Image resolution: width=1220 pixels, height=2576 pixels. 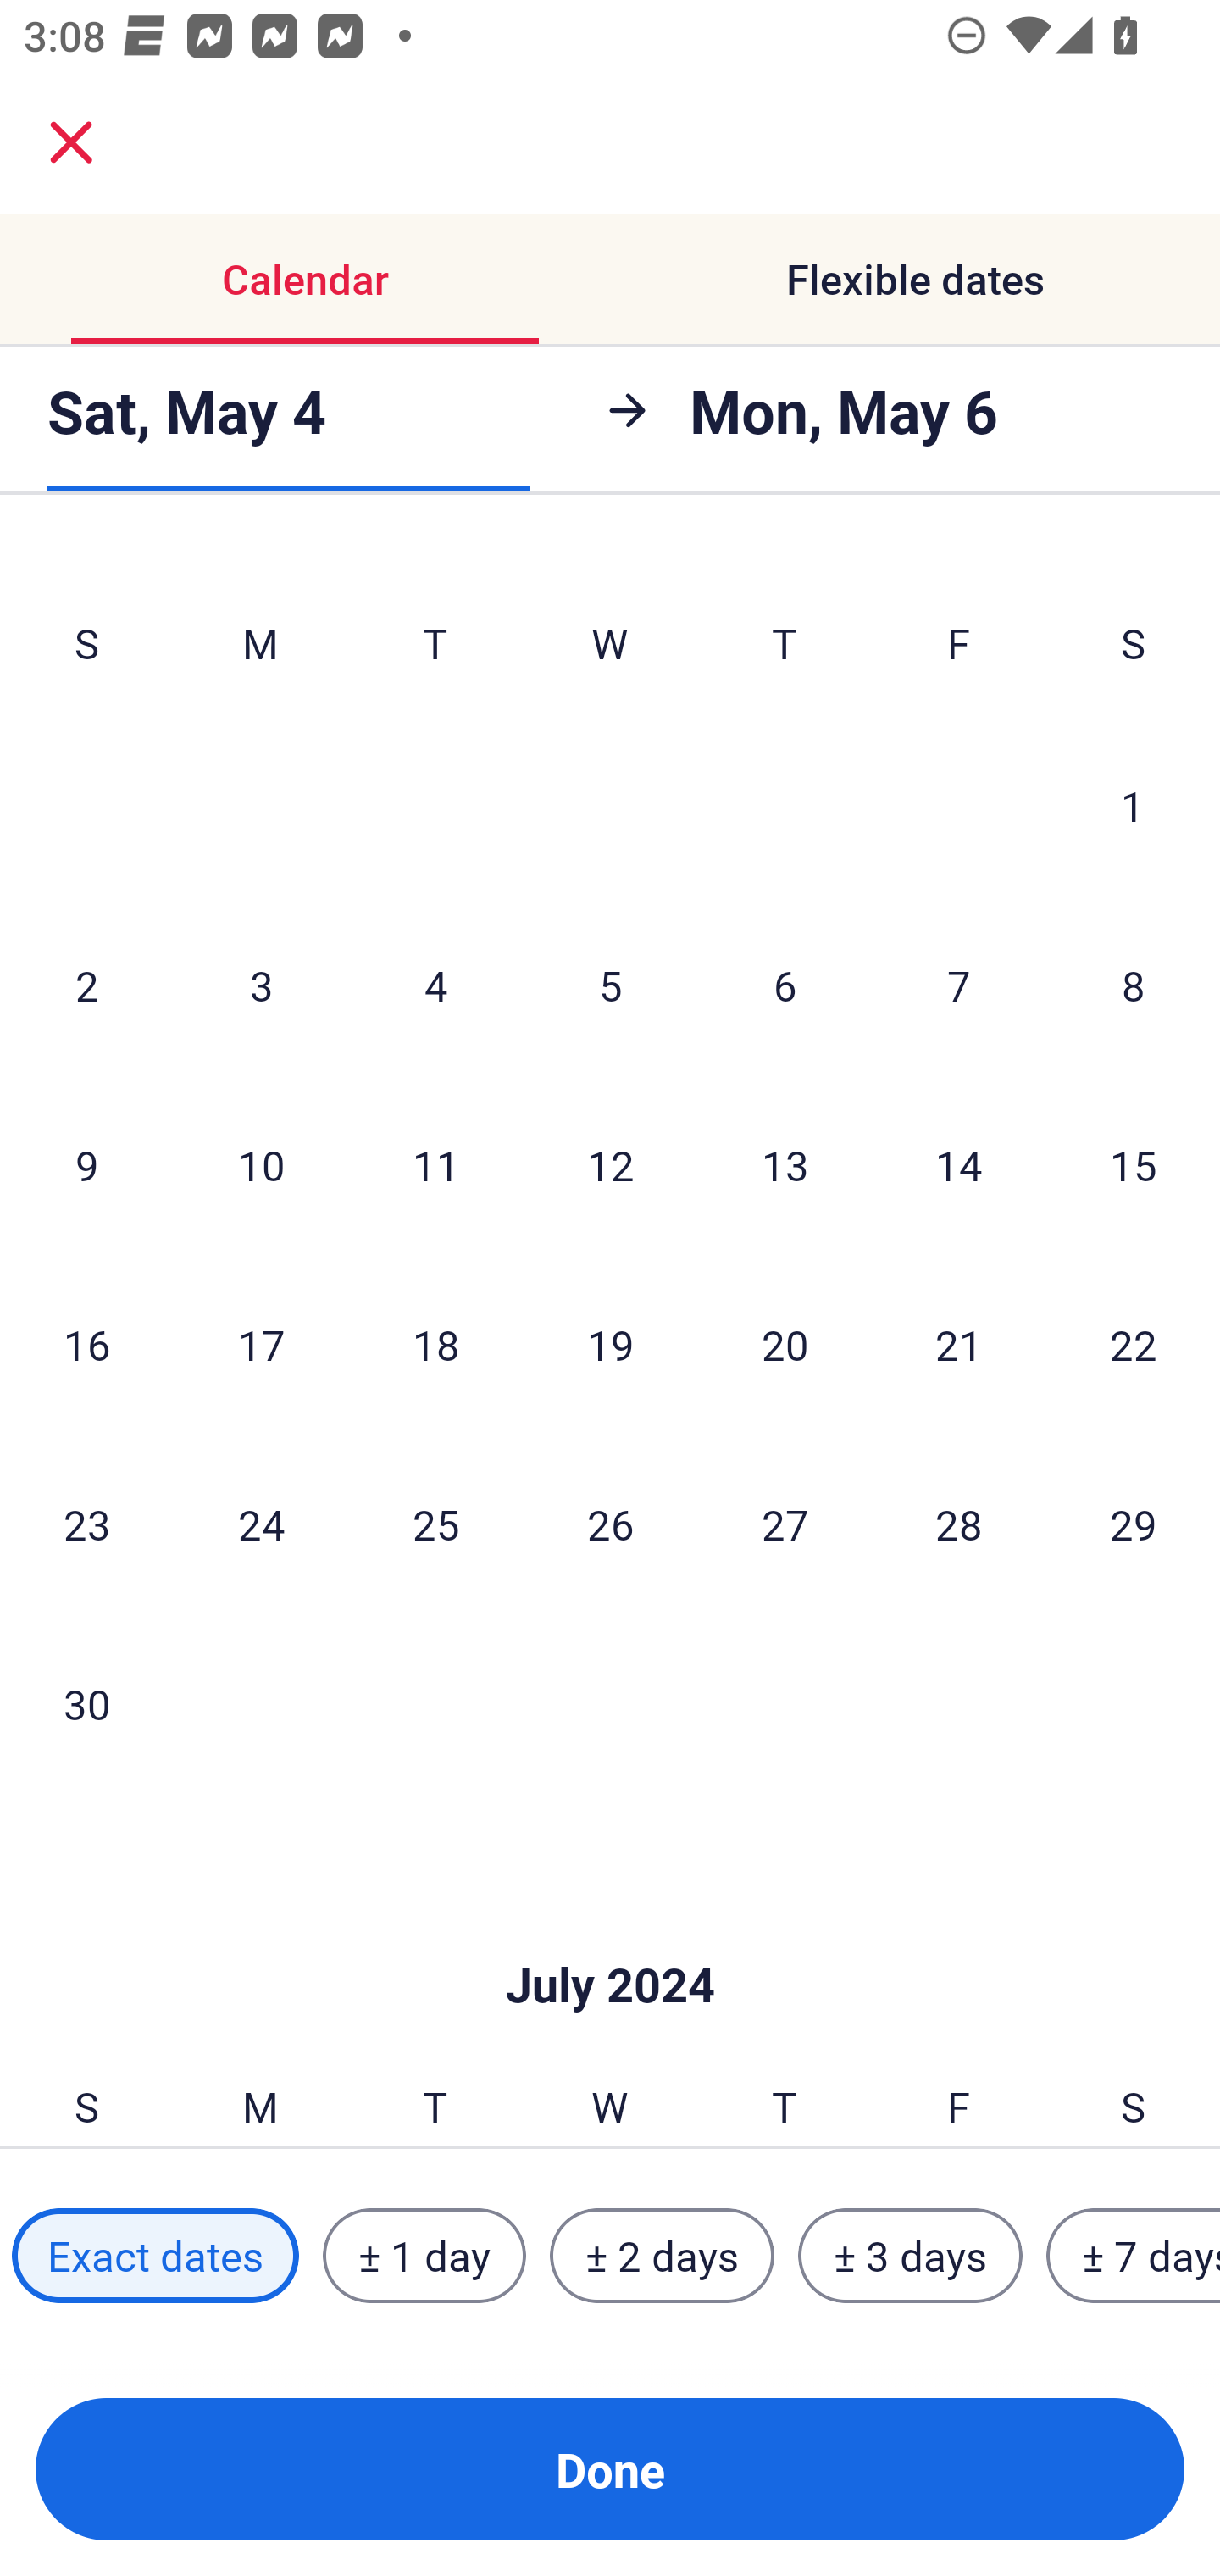 What do you see at coordinates (610, 1934) in the screenshot?
I see `Skip to Done` at bounding box center [610, 1934].